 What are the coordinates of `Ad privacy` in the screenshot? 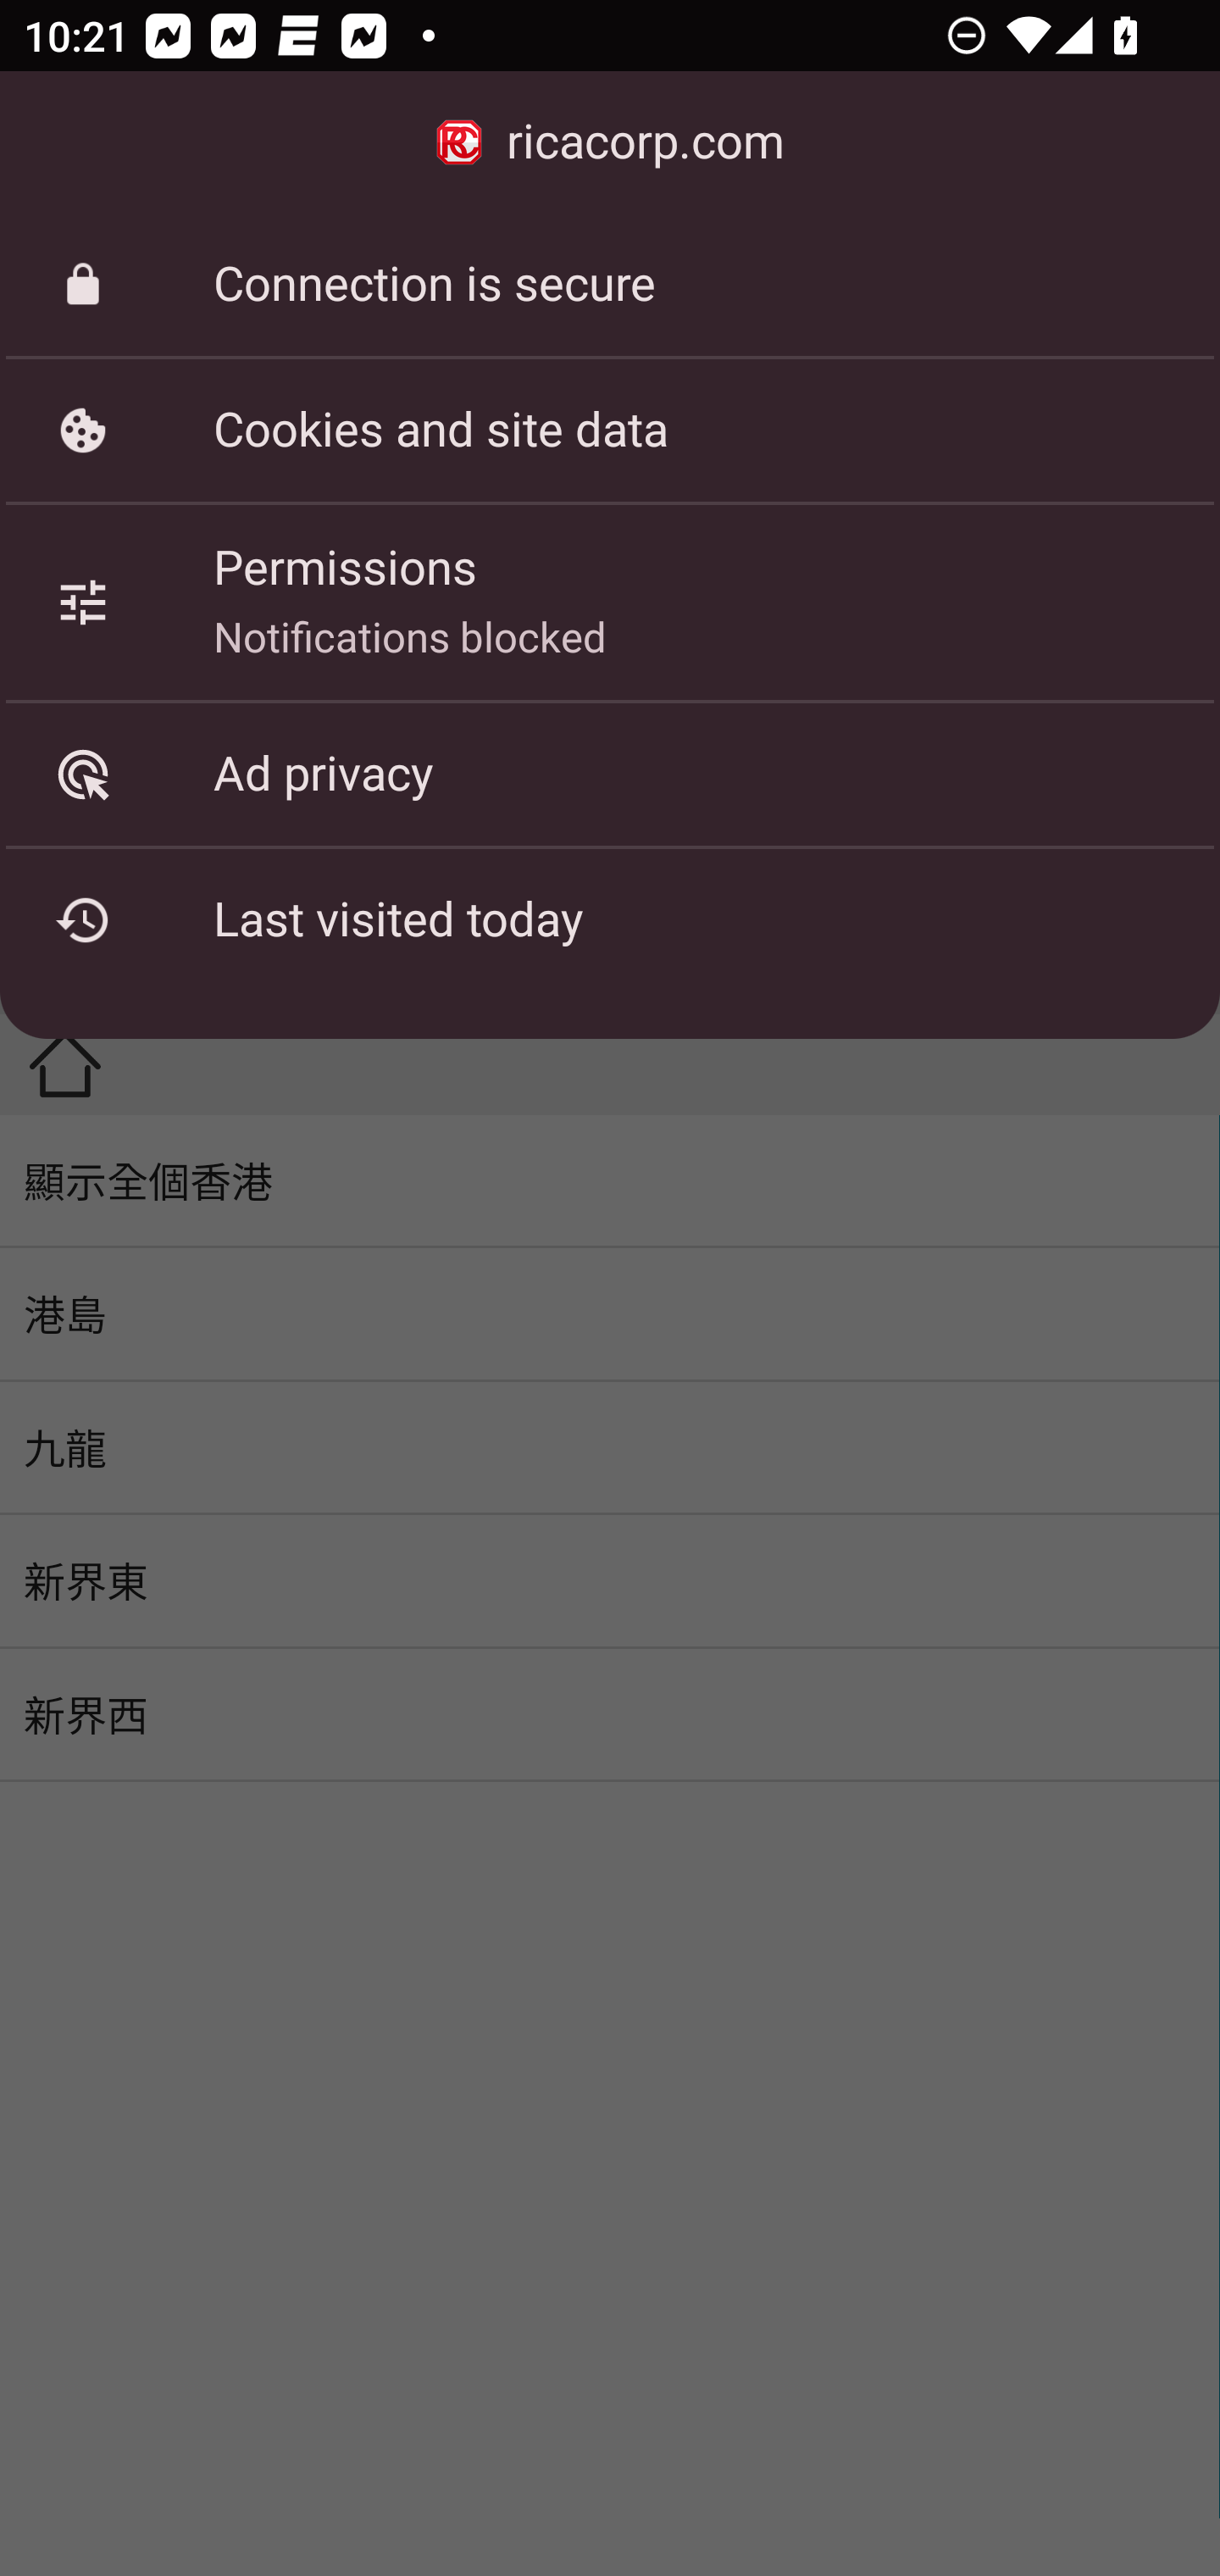 It's located at (610, 774).